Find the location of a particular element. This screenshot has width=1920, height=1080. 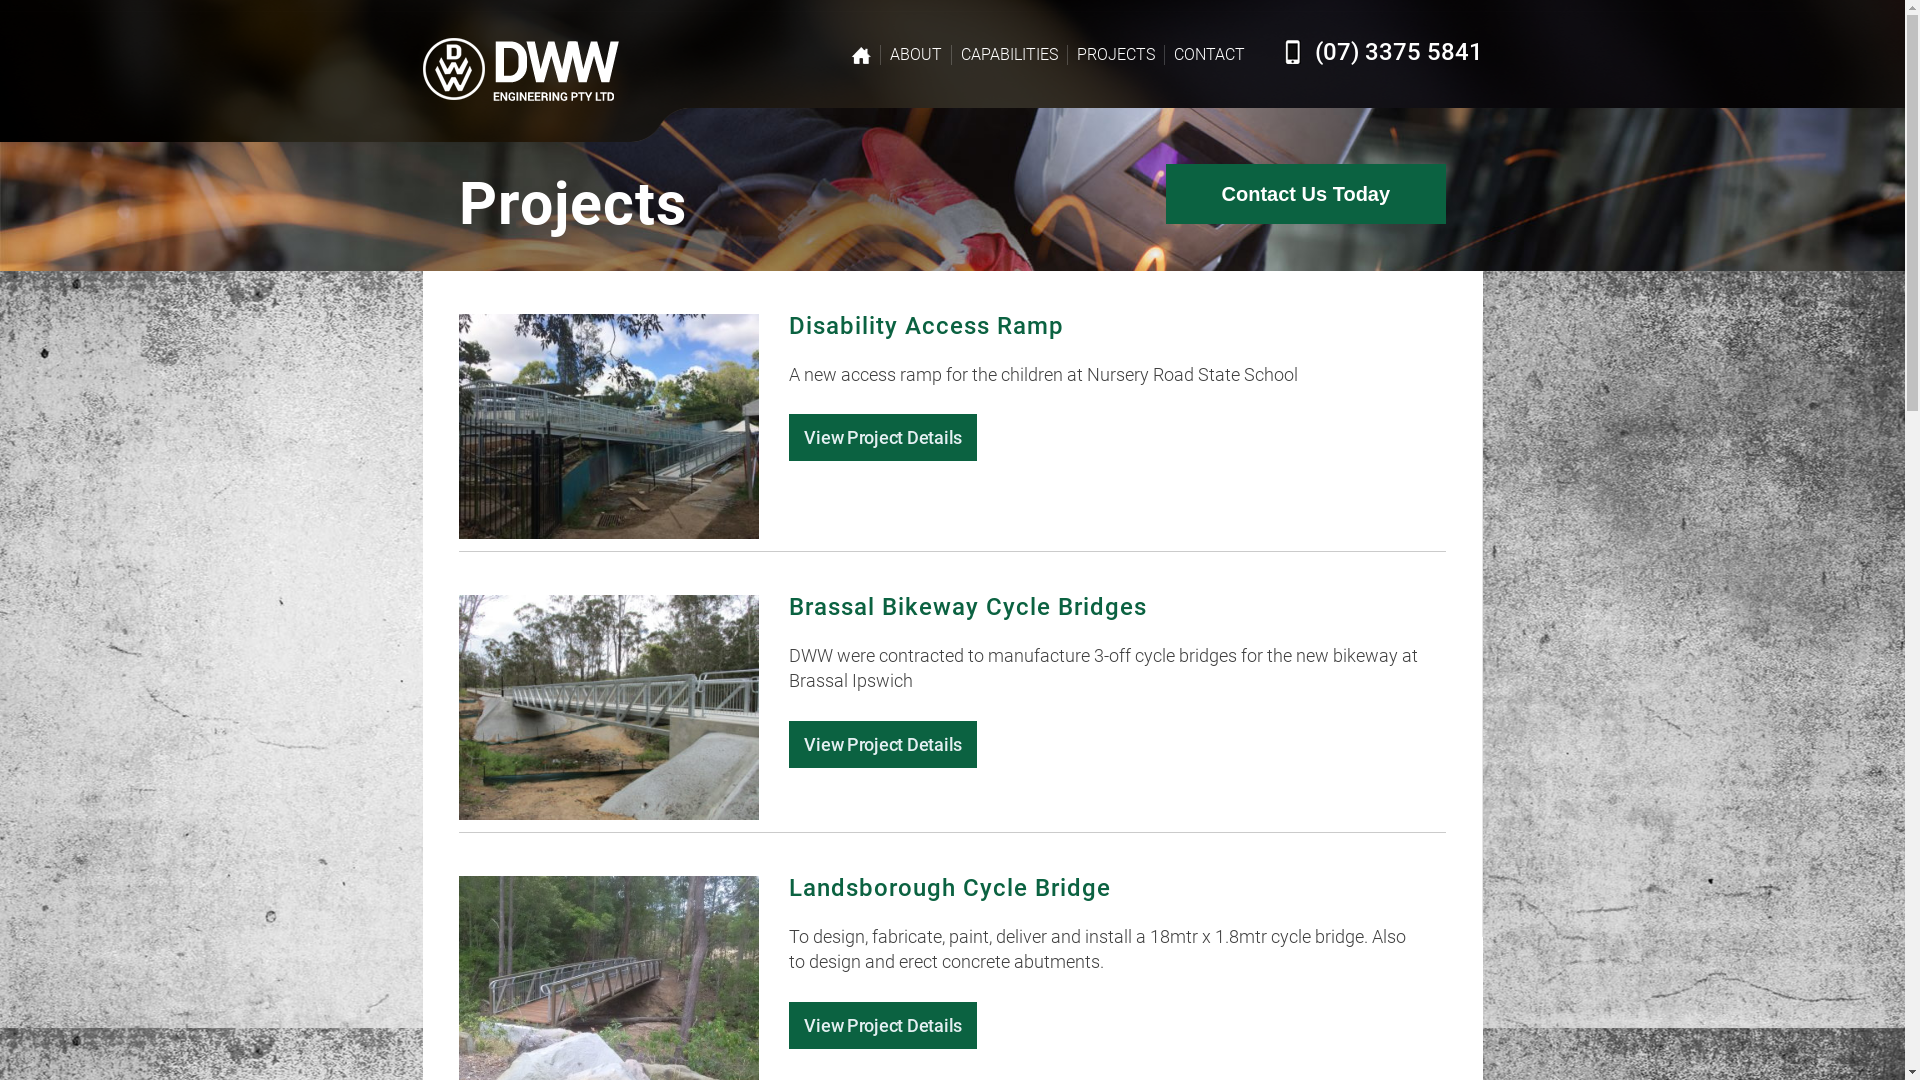

Brassal Bikeway Cycle Bridges is located at coordinates (968, 607).